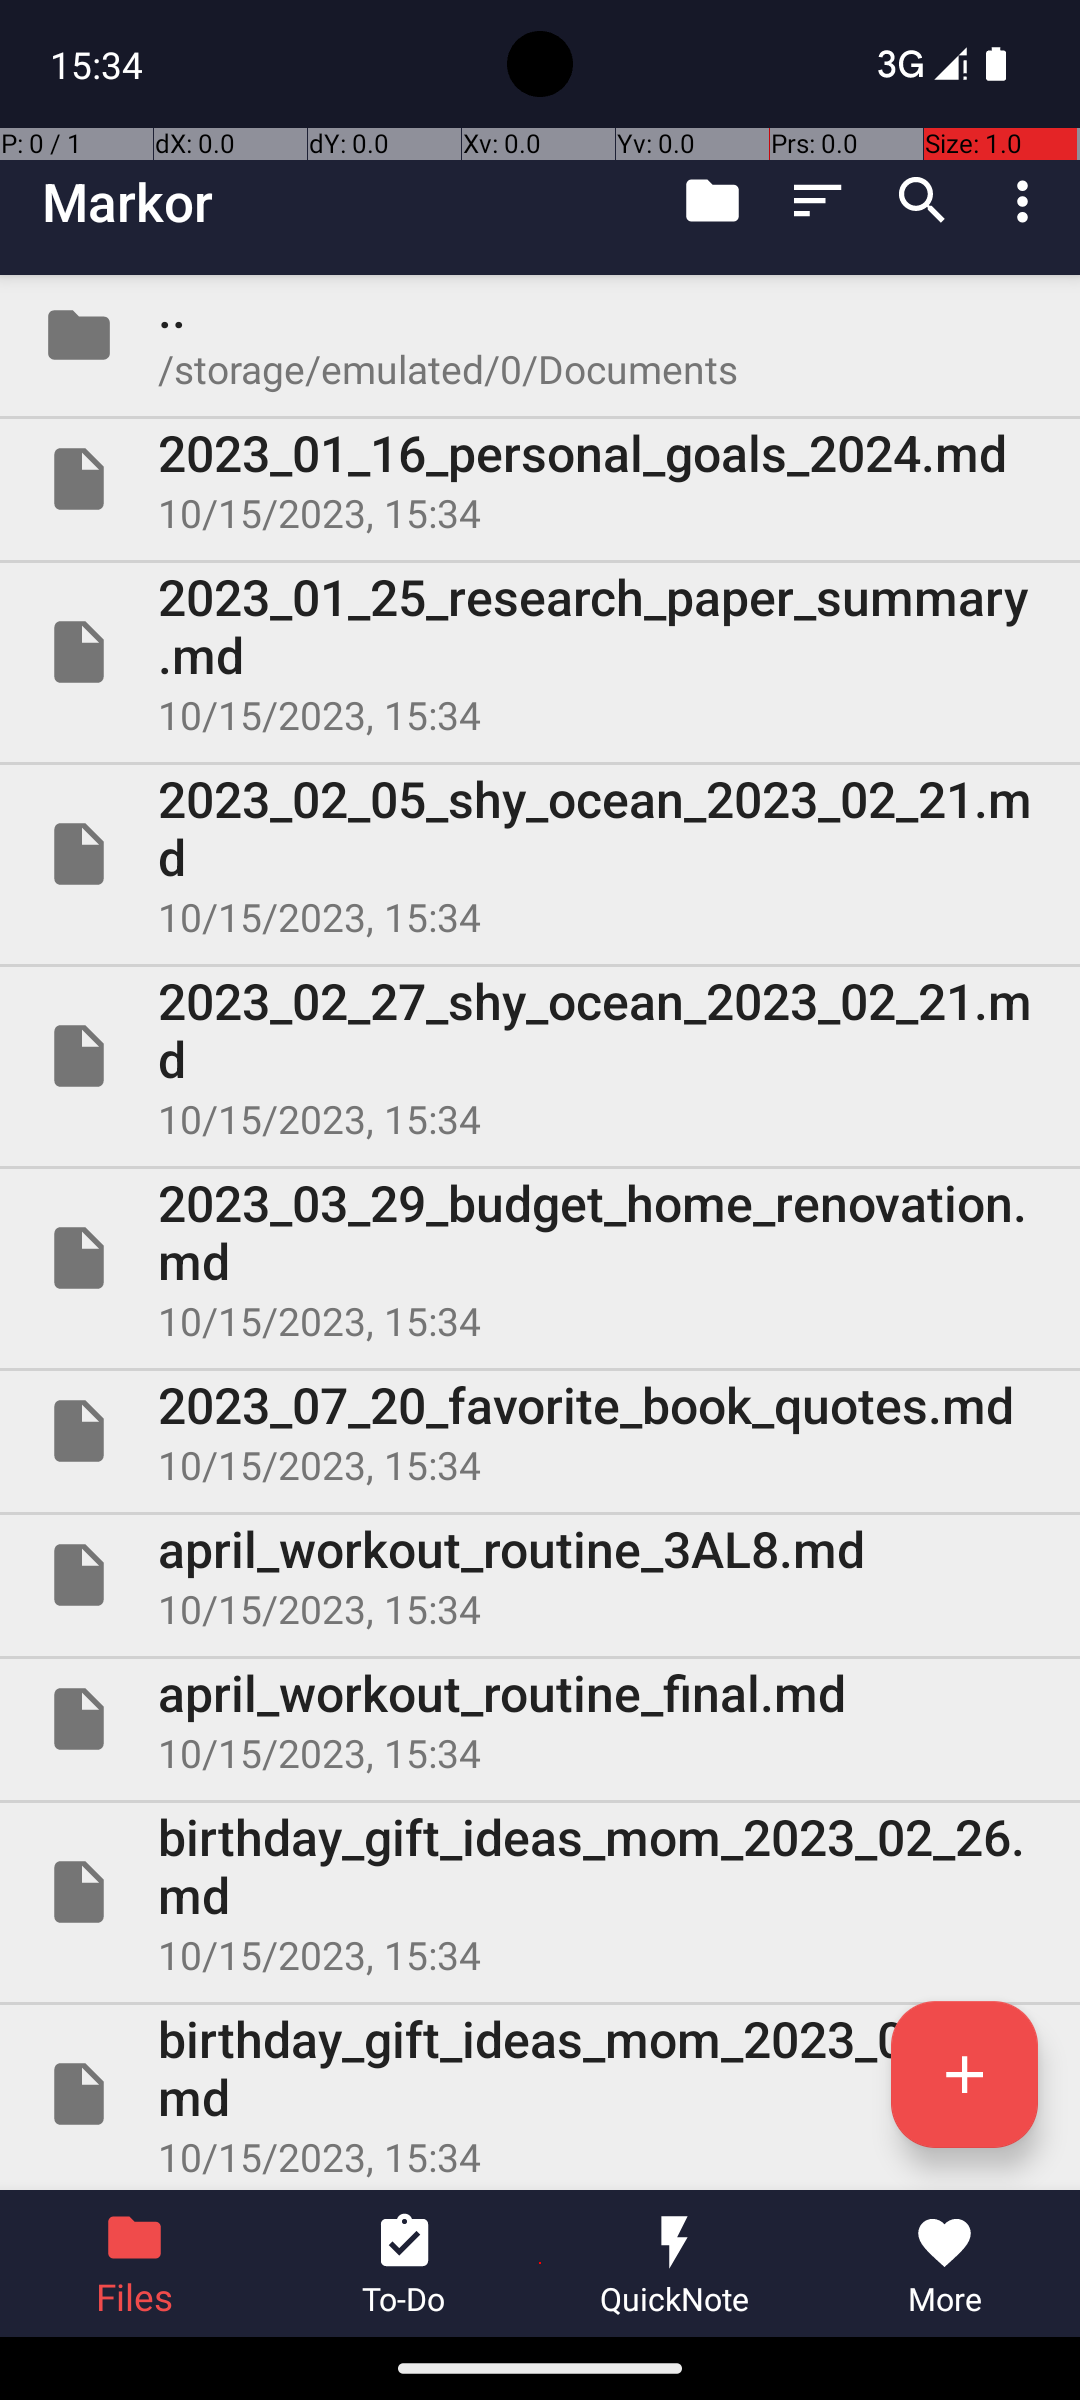 This screenshot has height=2400, width=1080. I want to click on File 2023_02_05_shy_ocean_2023_02_21.md , so click(540, 854).